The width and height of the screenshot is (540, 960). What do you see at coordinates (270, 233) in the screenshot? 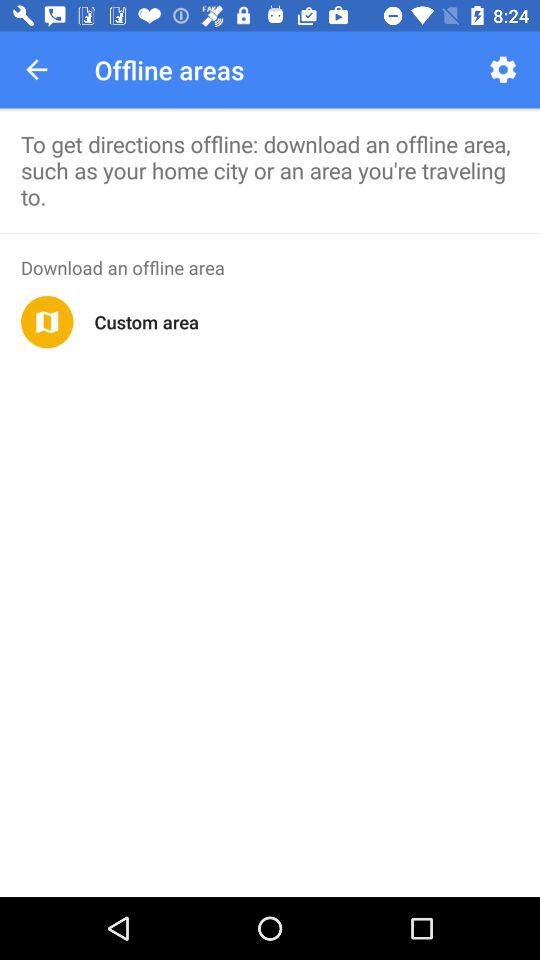
I see `select app below to get directions icon` at bounding box center [270, 233].